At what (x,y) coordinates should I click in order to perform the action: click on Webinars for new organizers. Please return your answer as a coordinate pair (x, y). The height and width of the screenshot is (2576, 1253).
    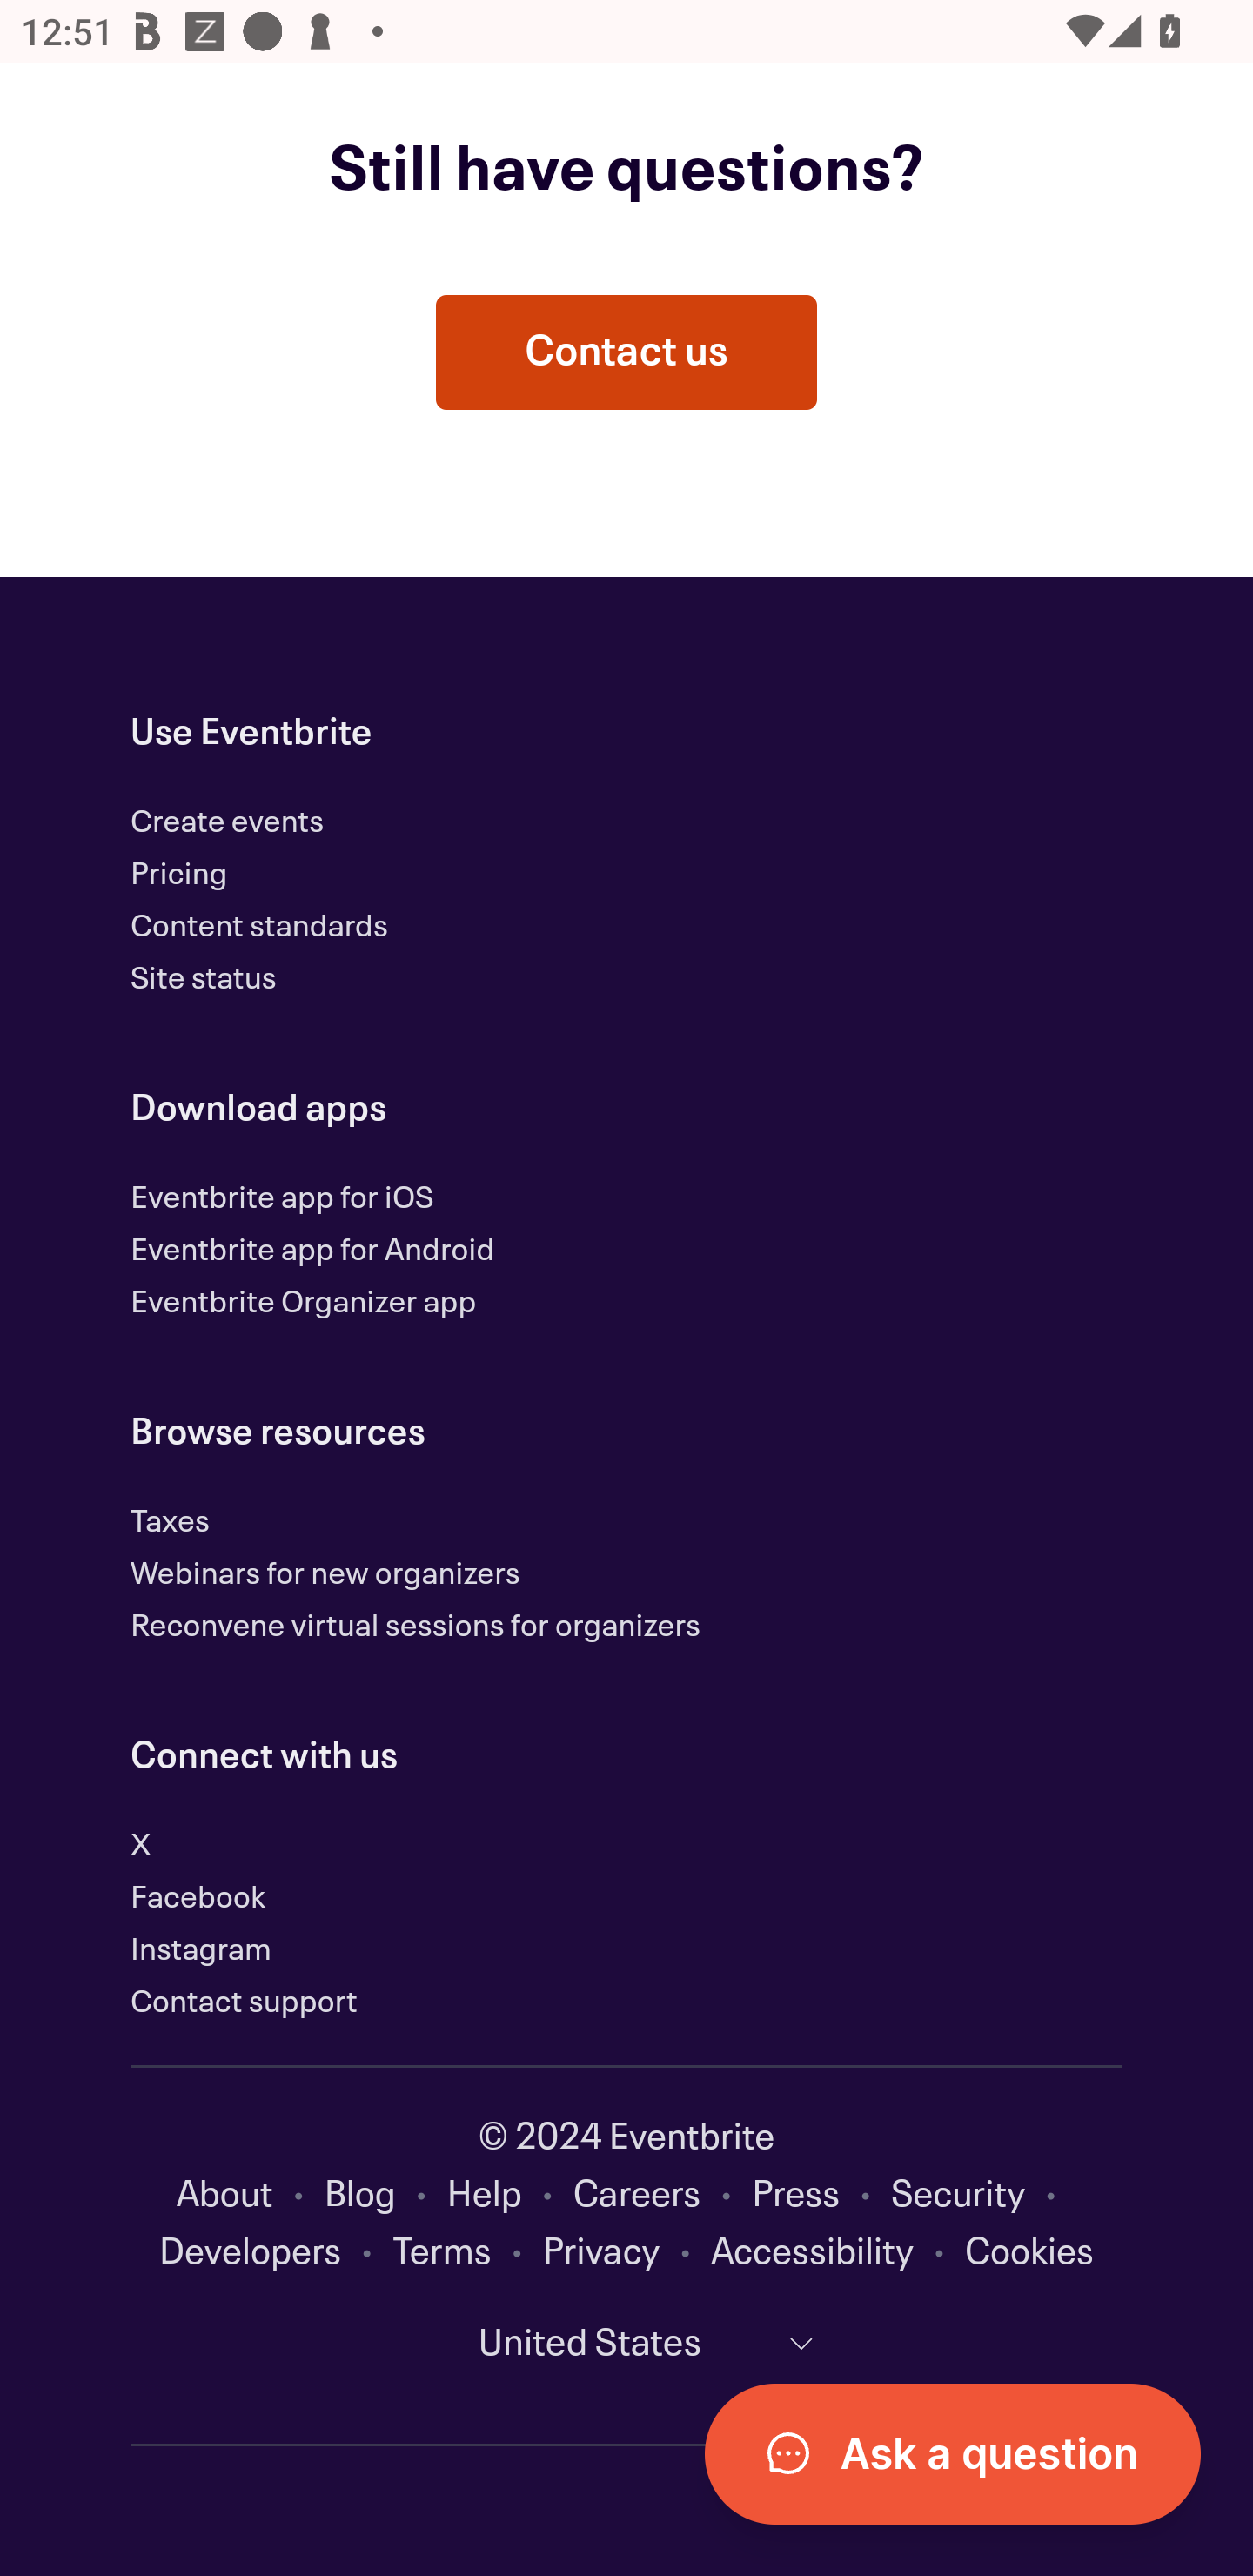
    Looking at the image, I should click on (325, 1575).